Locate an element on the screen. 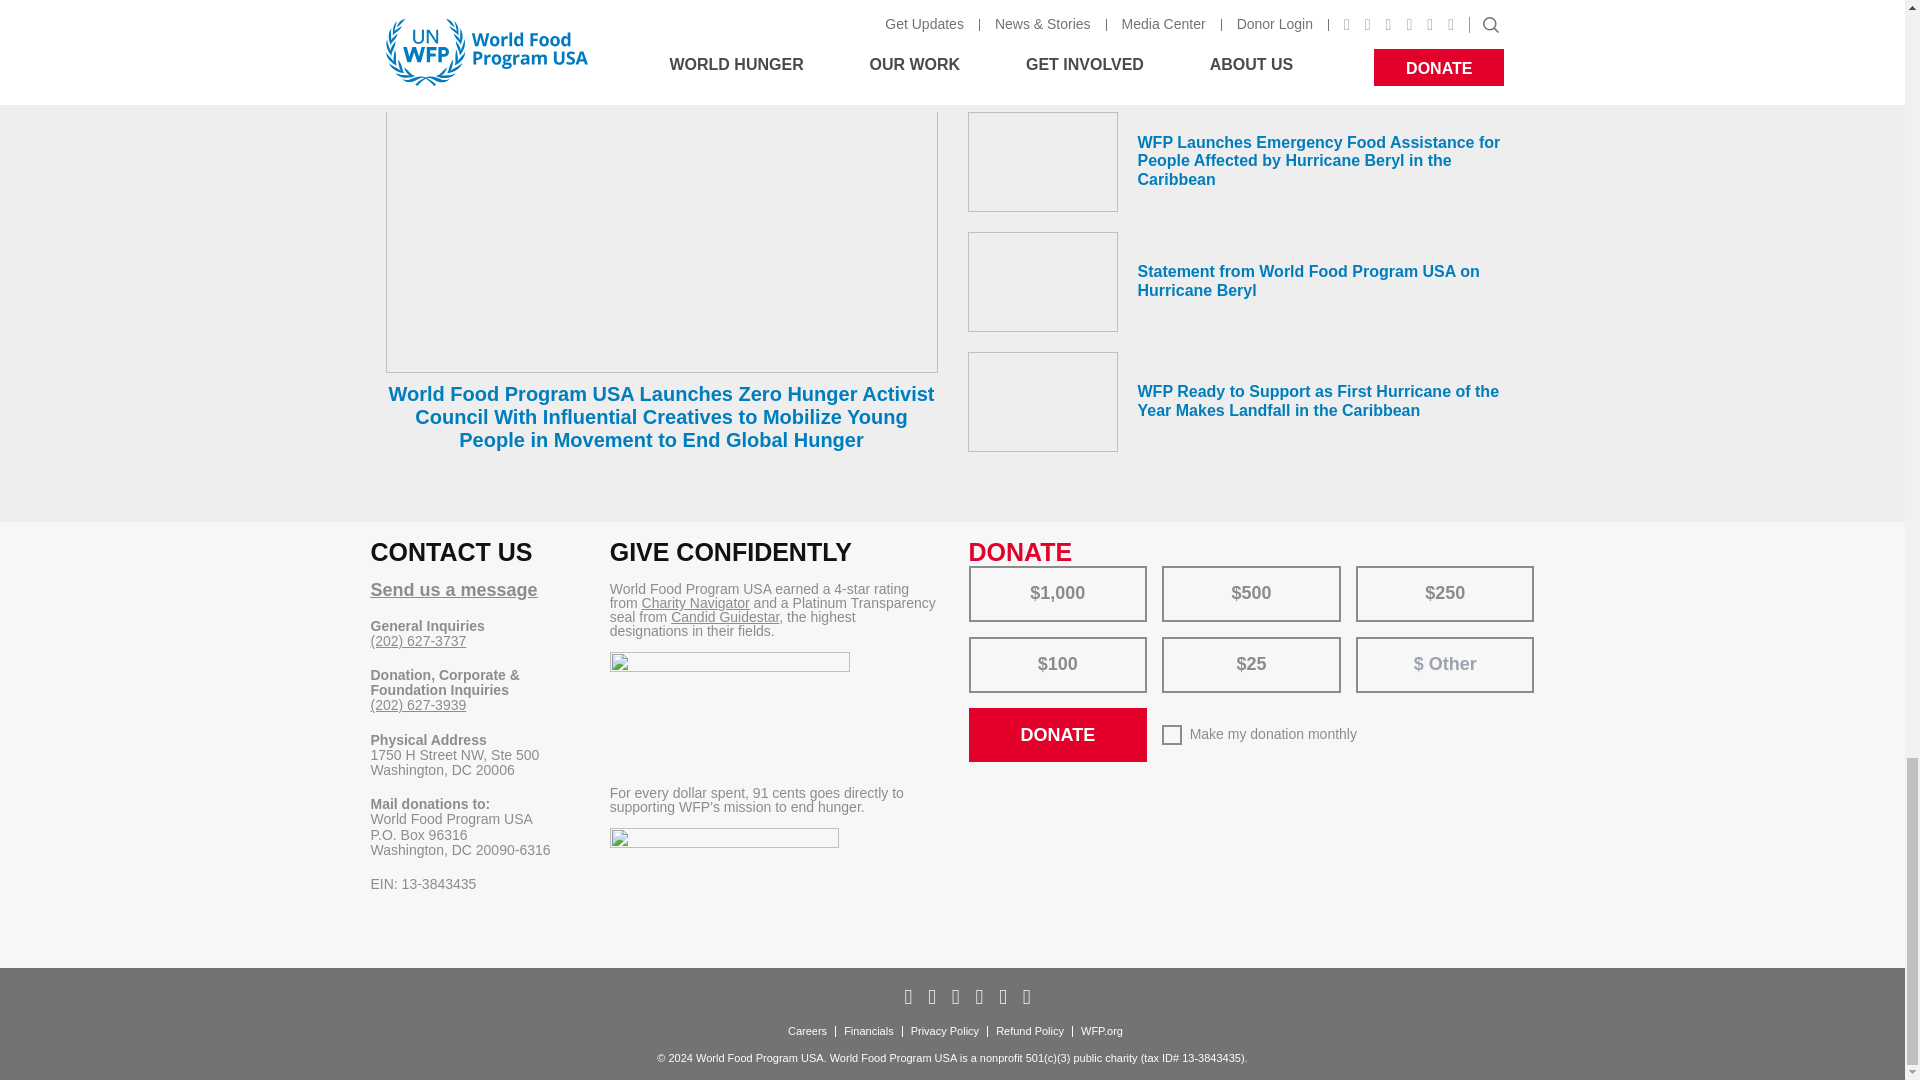  250 is located at coordinates (1370, 572).